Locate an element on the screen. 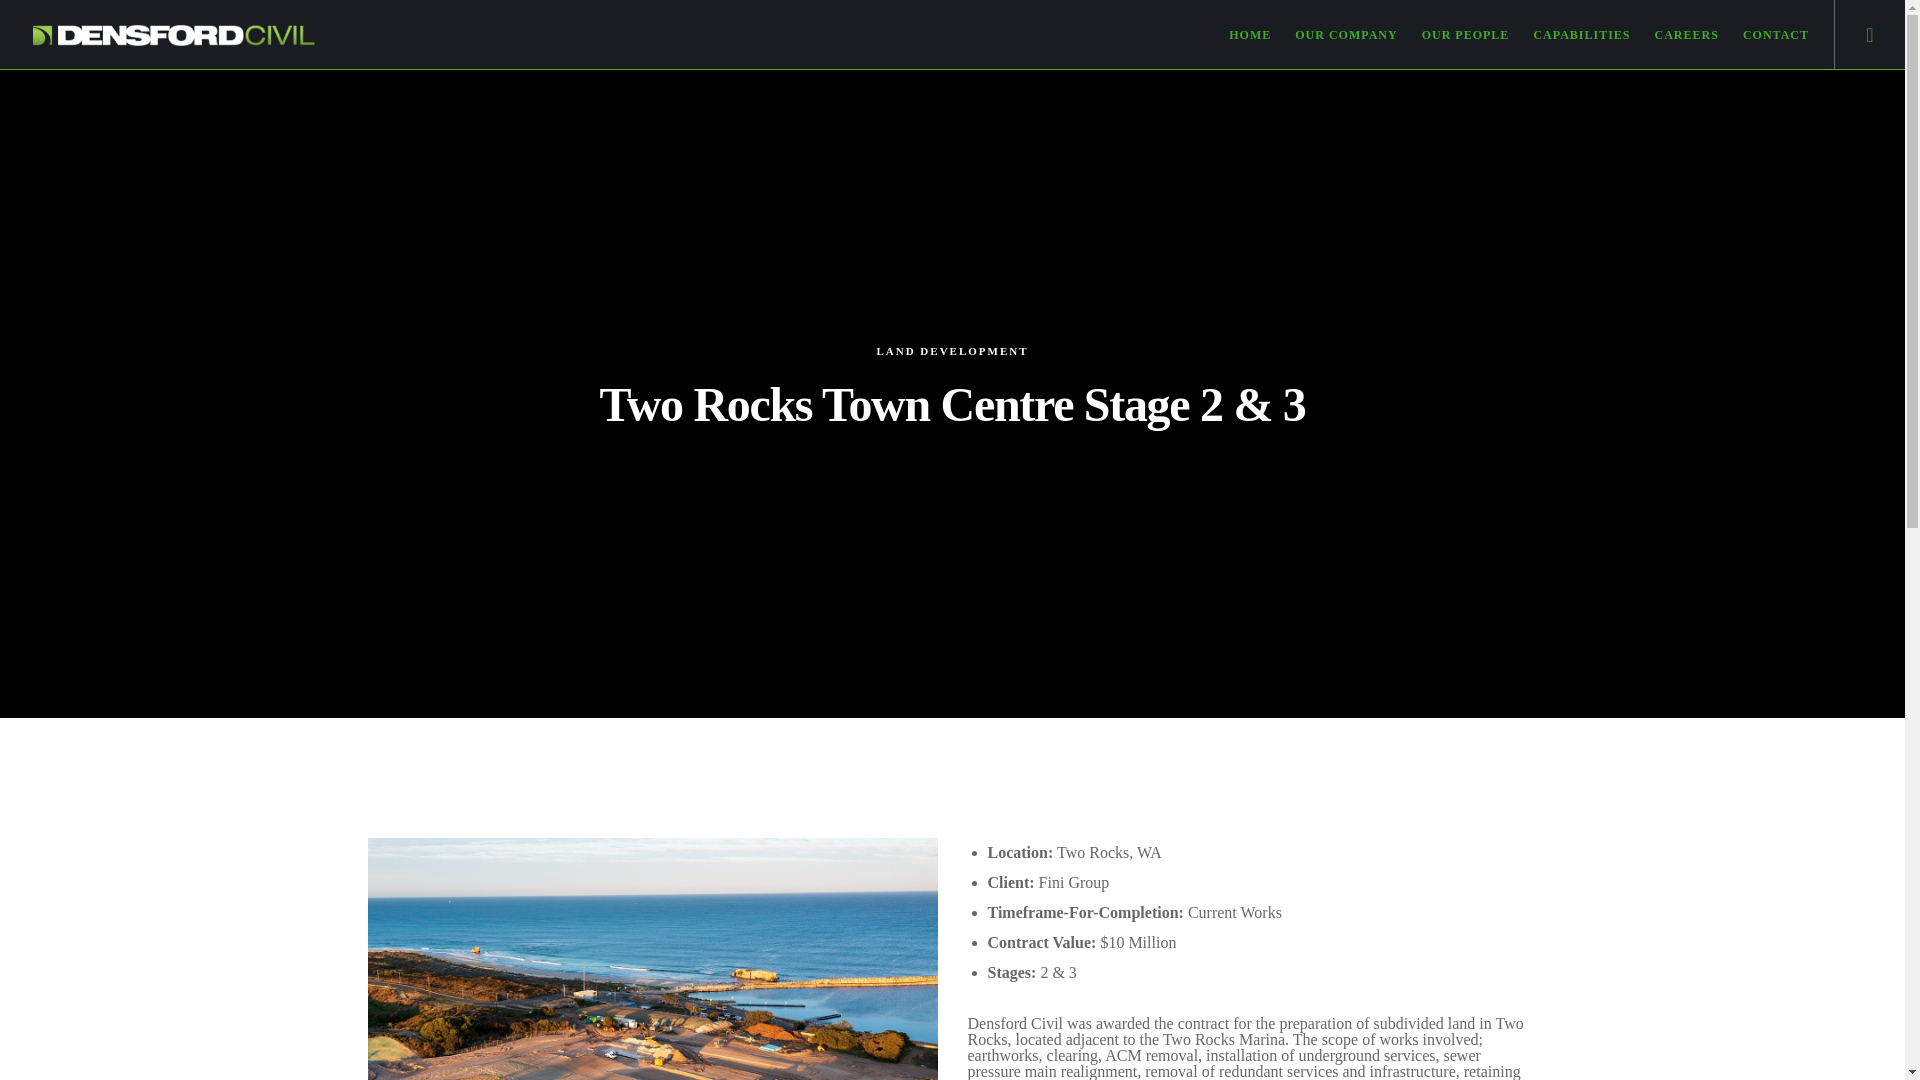  OUR PEOPLE is located at coordinates (1453, 35).